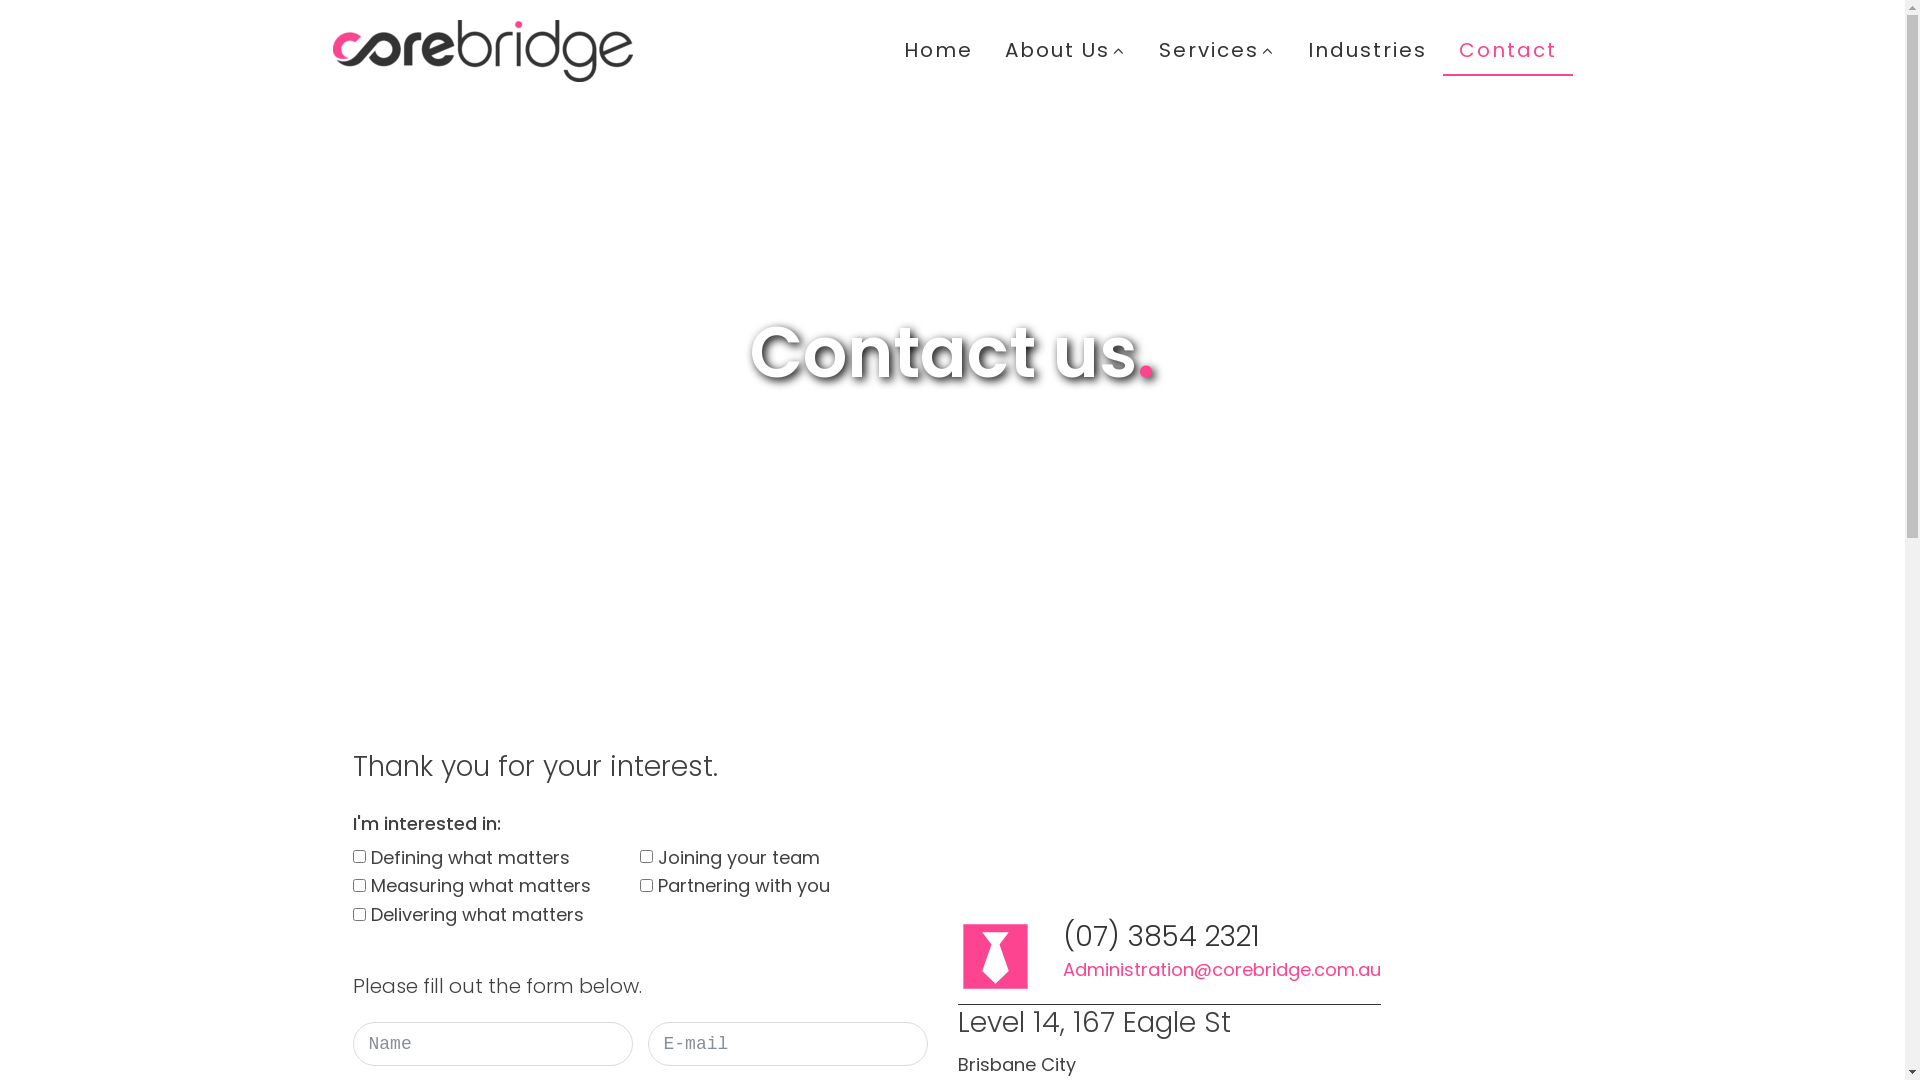 The image size is (1920, 1080). Describe the element at coordinates (938, 51) in the screenshot. I see `Home` at that location.